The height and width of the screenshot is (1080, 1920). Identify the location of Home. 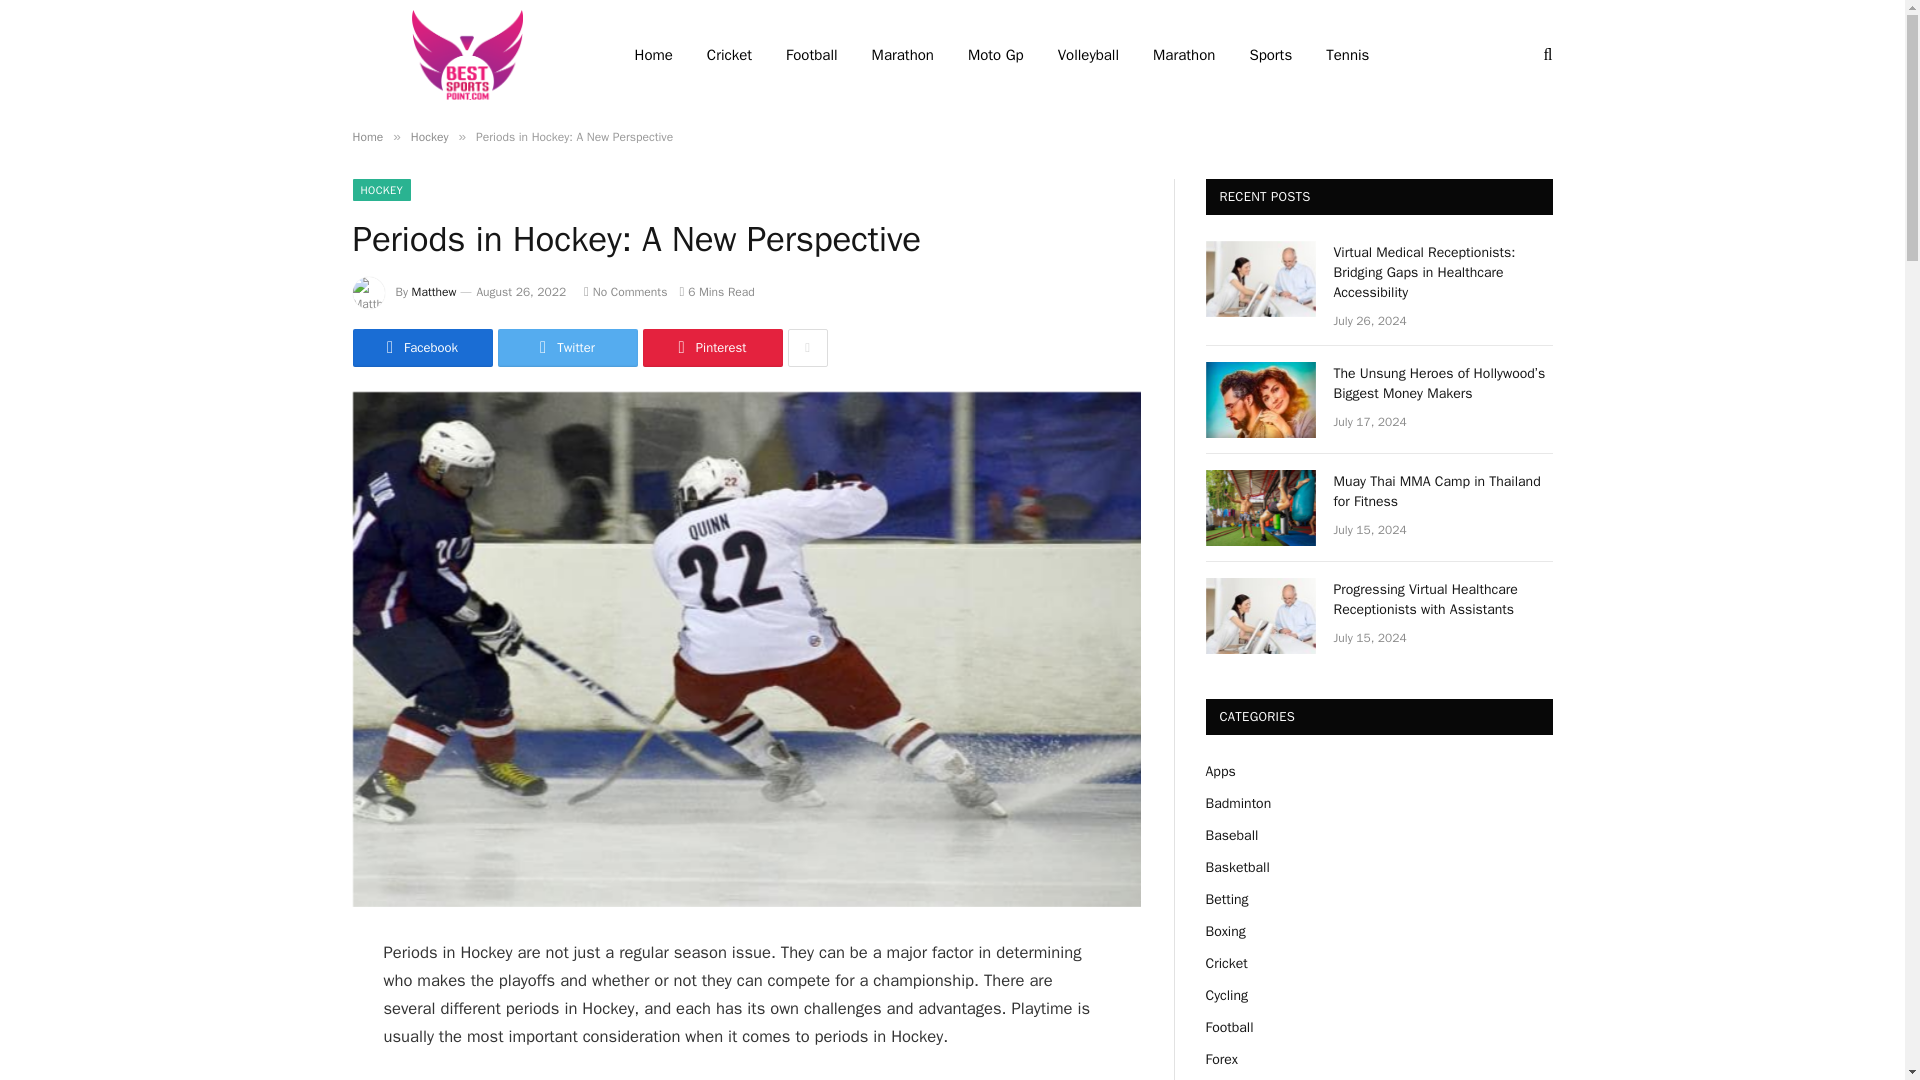
(366, 136).